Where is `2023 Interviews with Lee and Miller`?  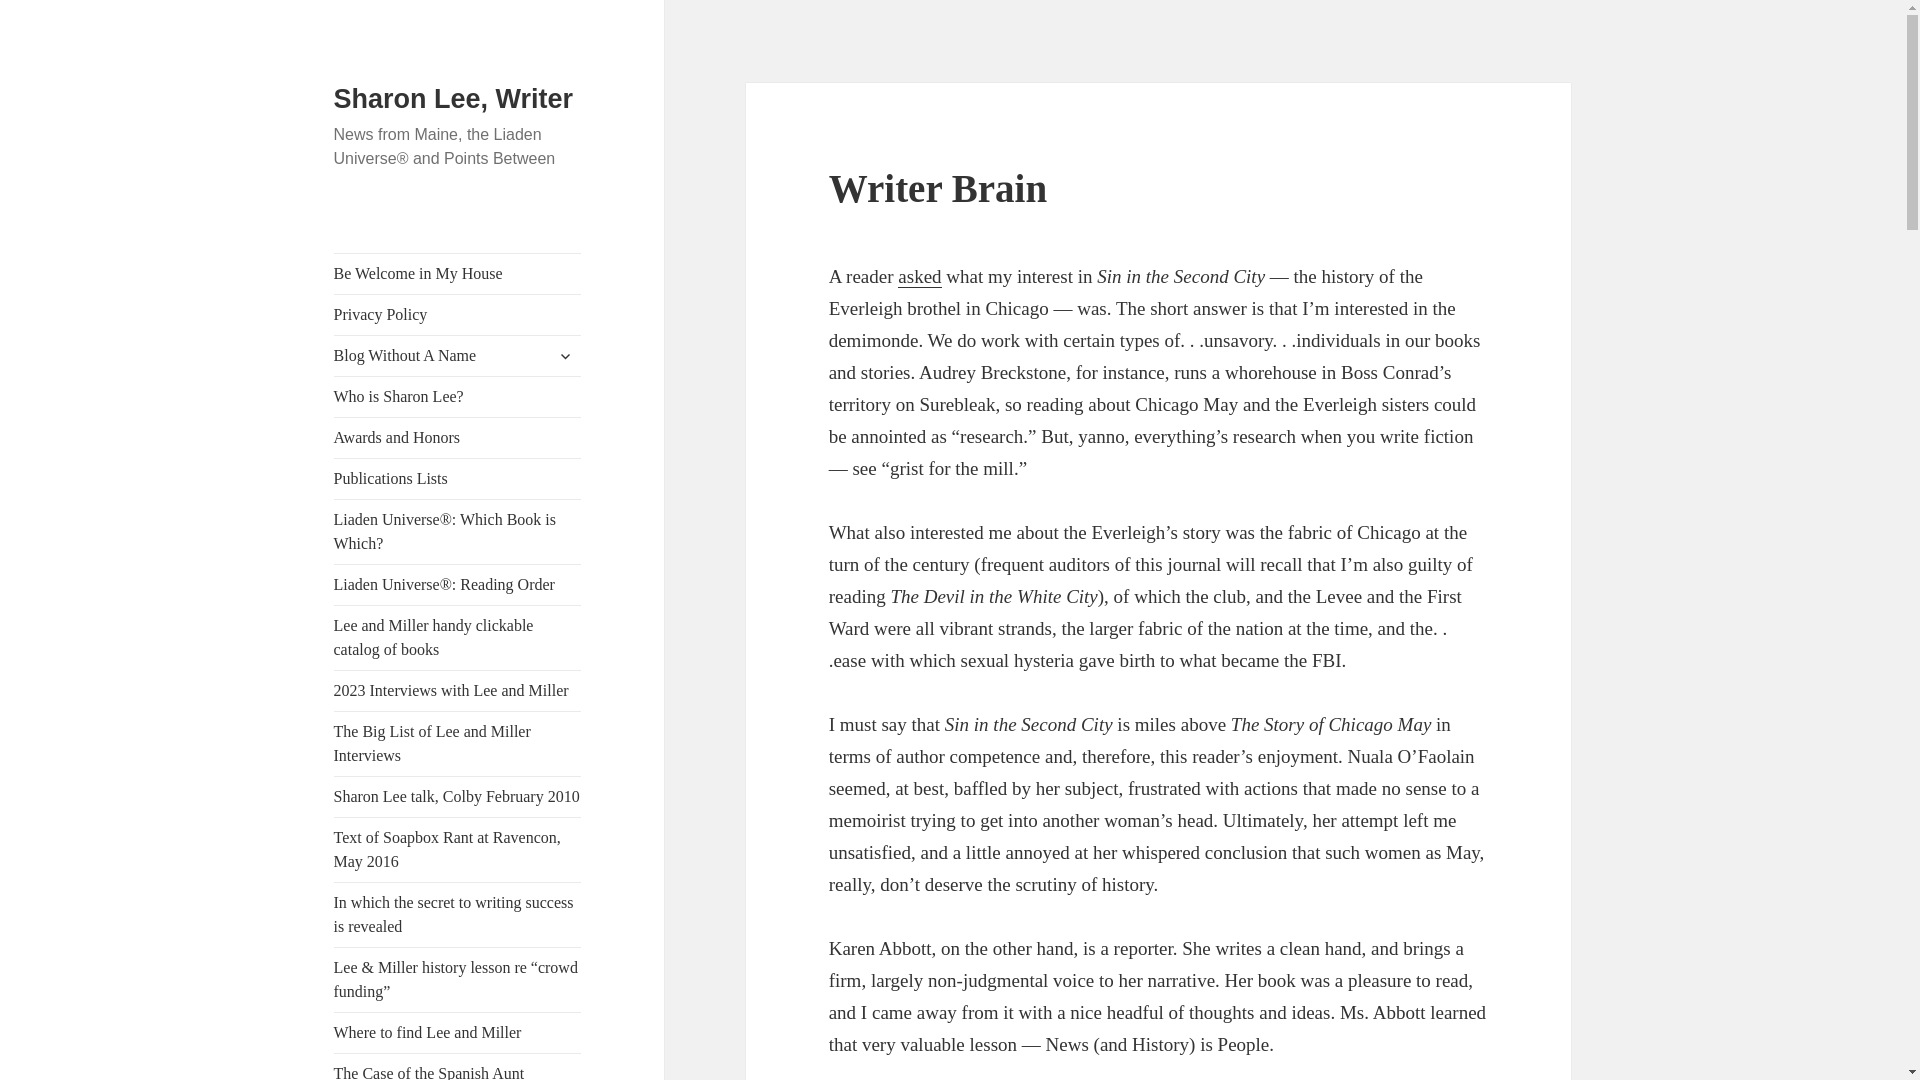
2023 Interviews with Lee and Miller is located at coordinates (458, 690).